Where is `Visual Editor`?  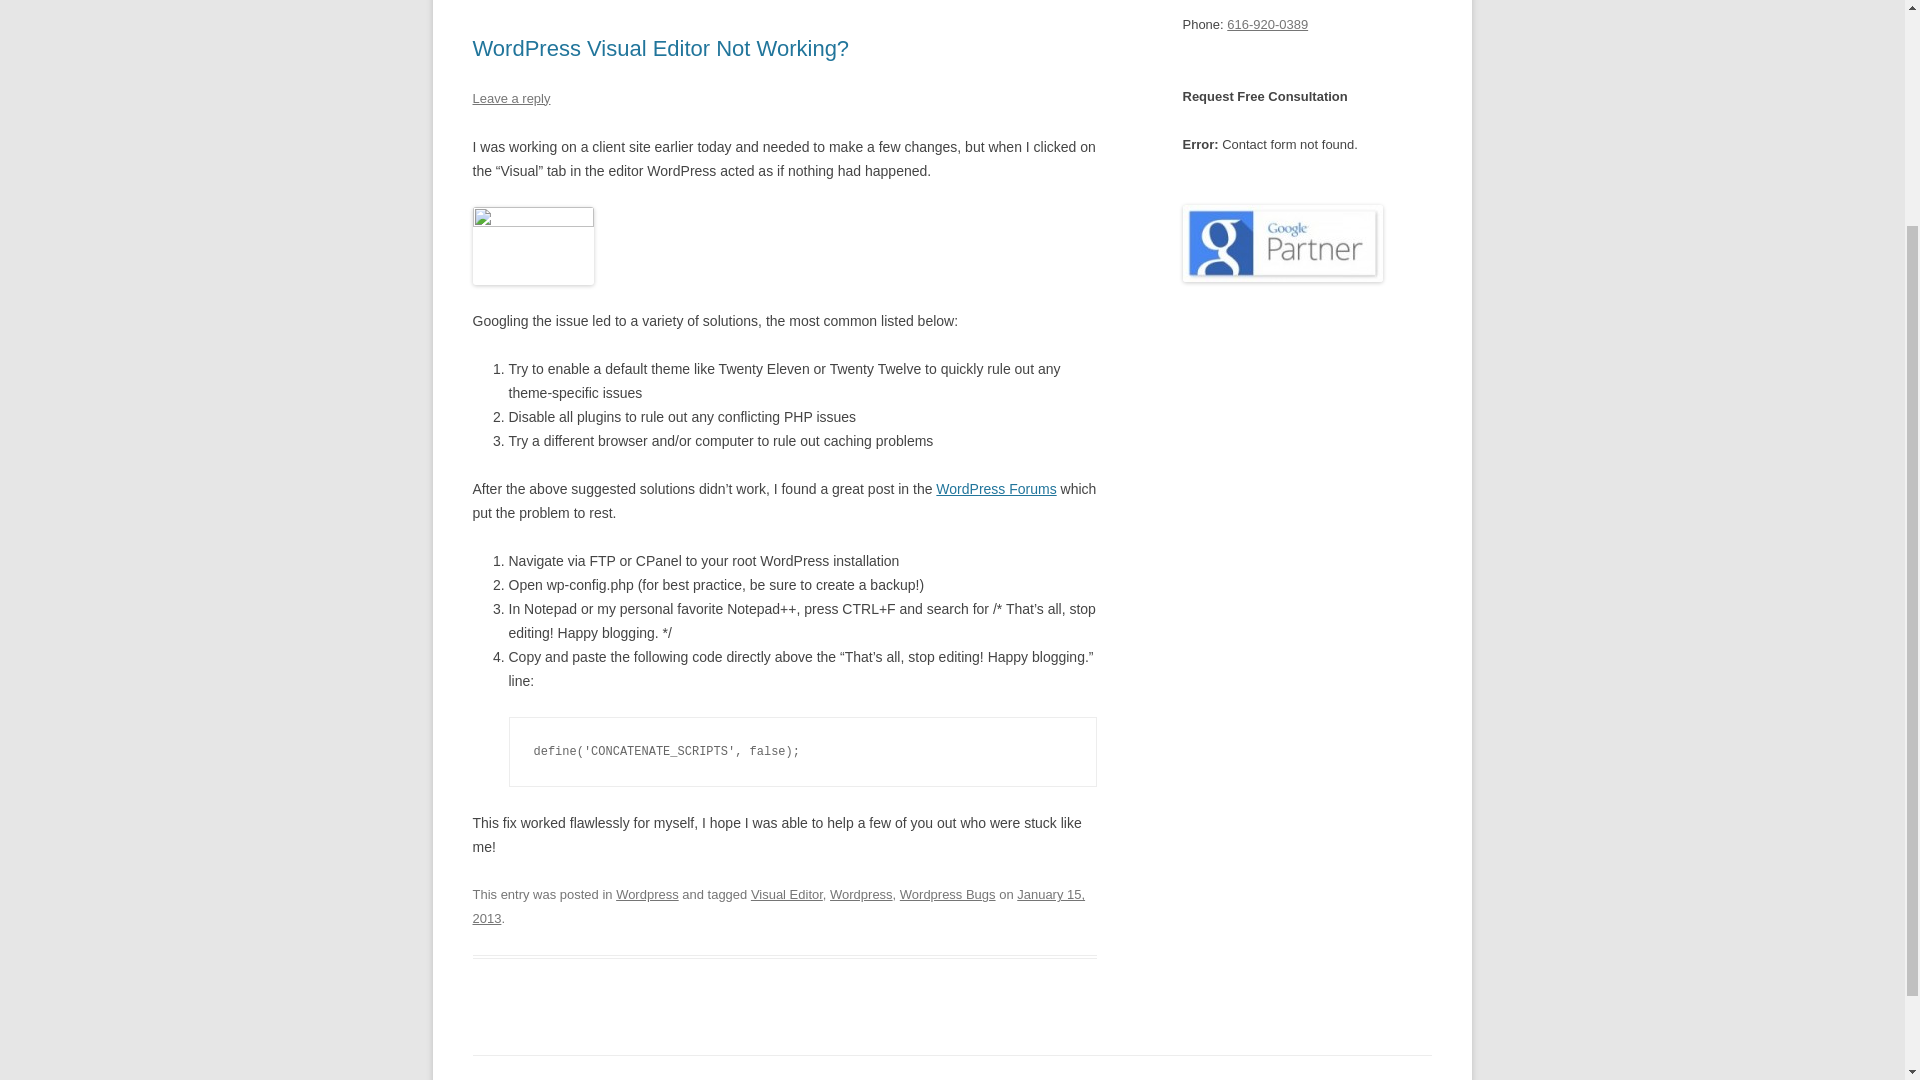
Visual Editor is located at coordinates (786, 894).